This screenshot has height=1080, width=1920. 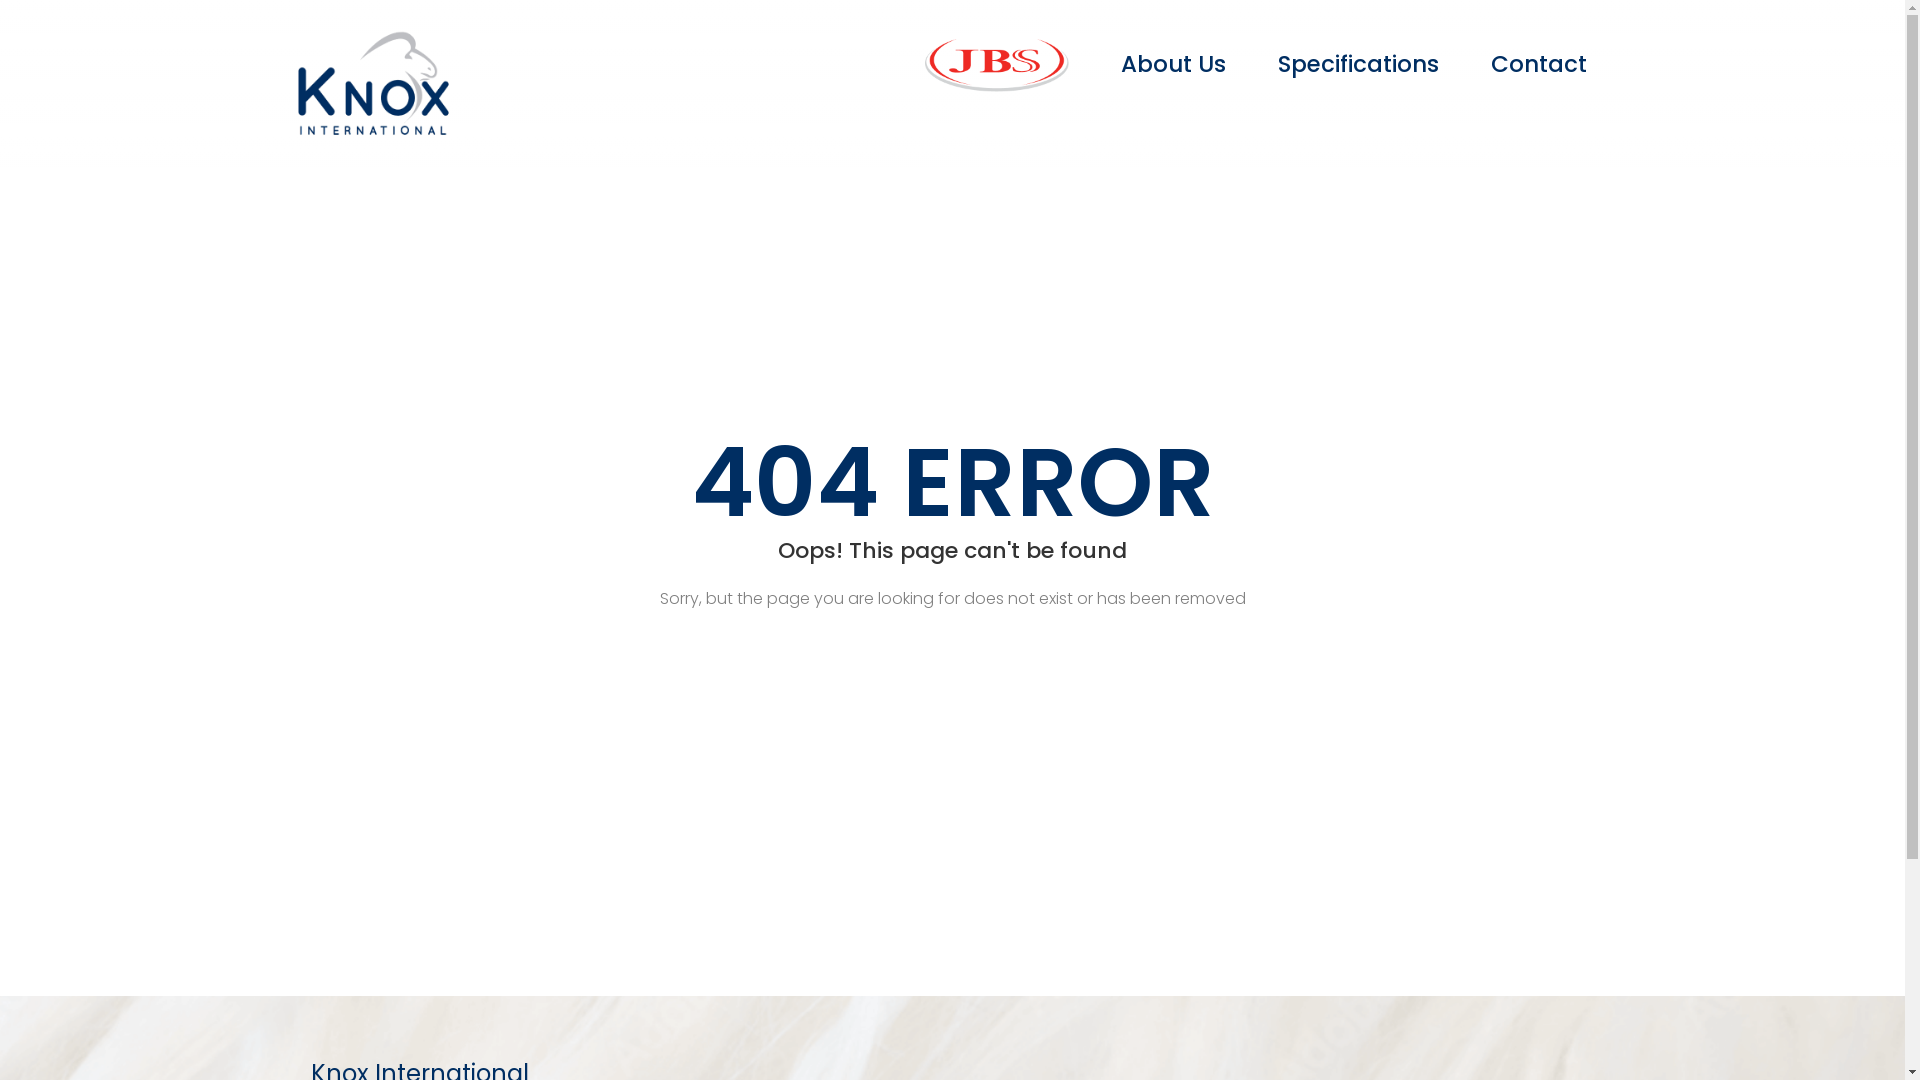 I want to click on About Us, so click(x=1172, y=64).